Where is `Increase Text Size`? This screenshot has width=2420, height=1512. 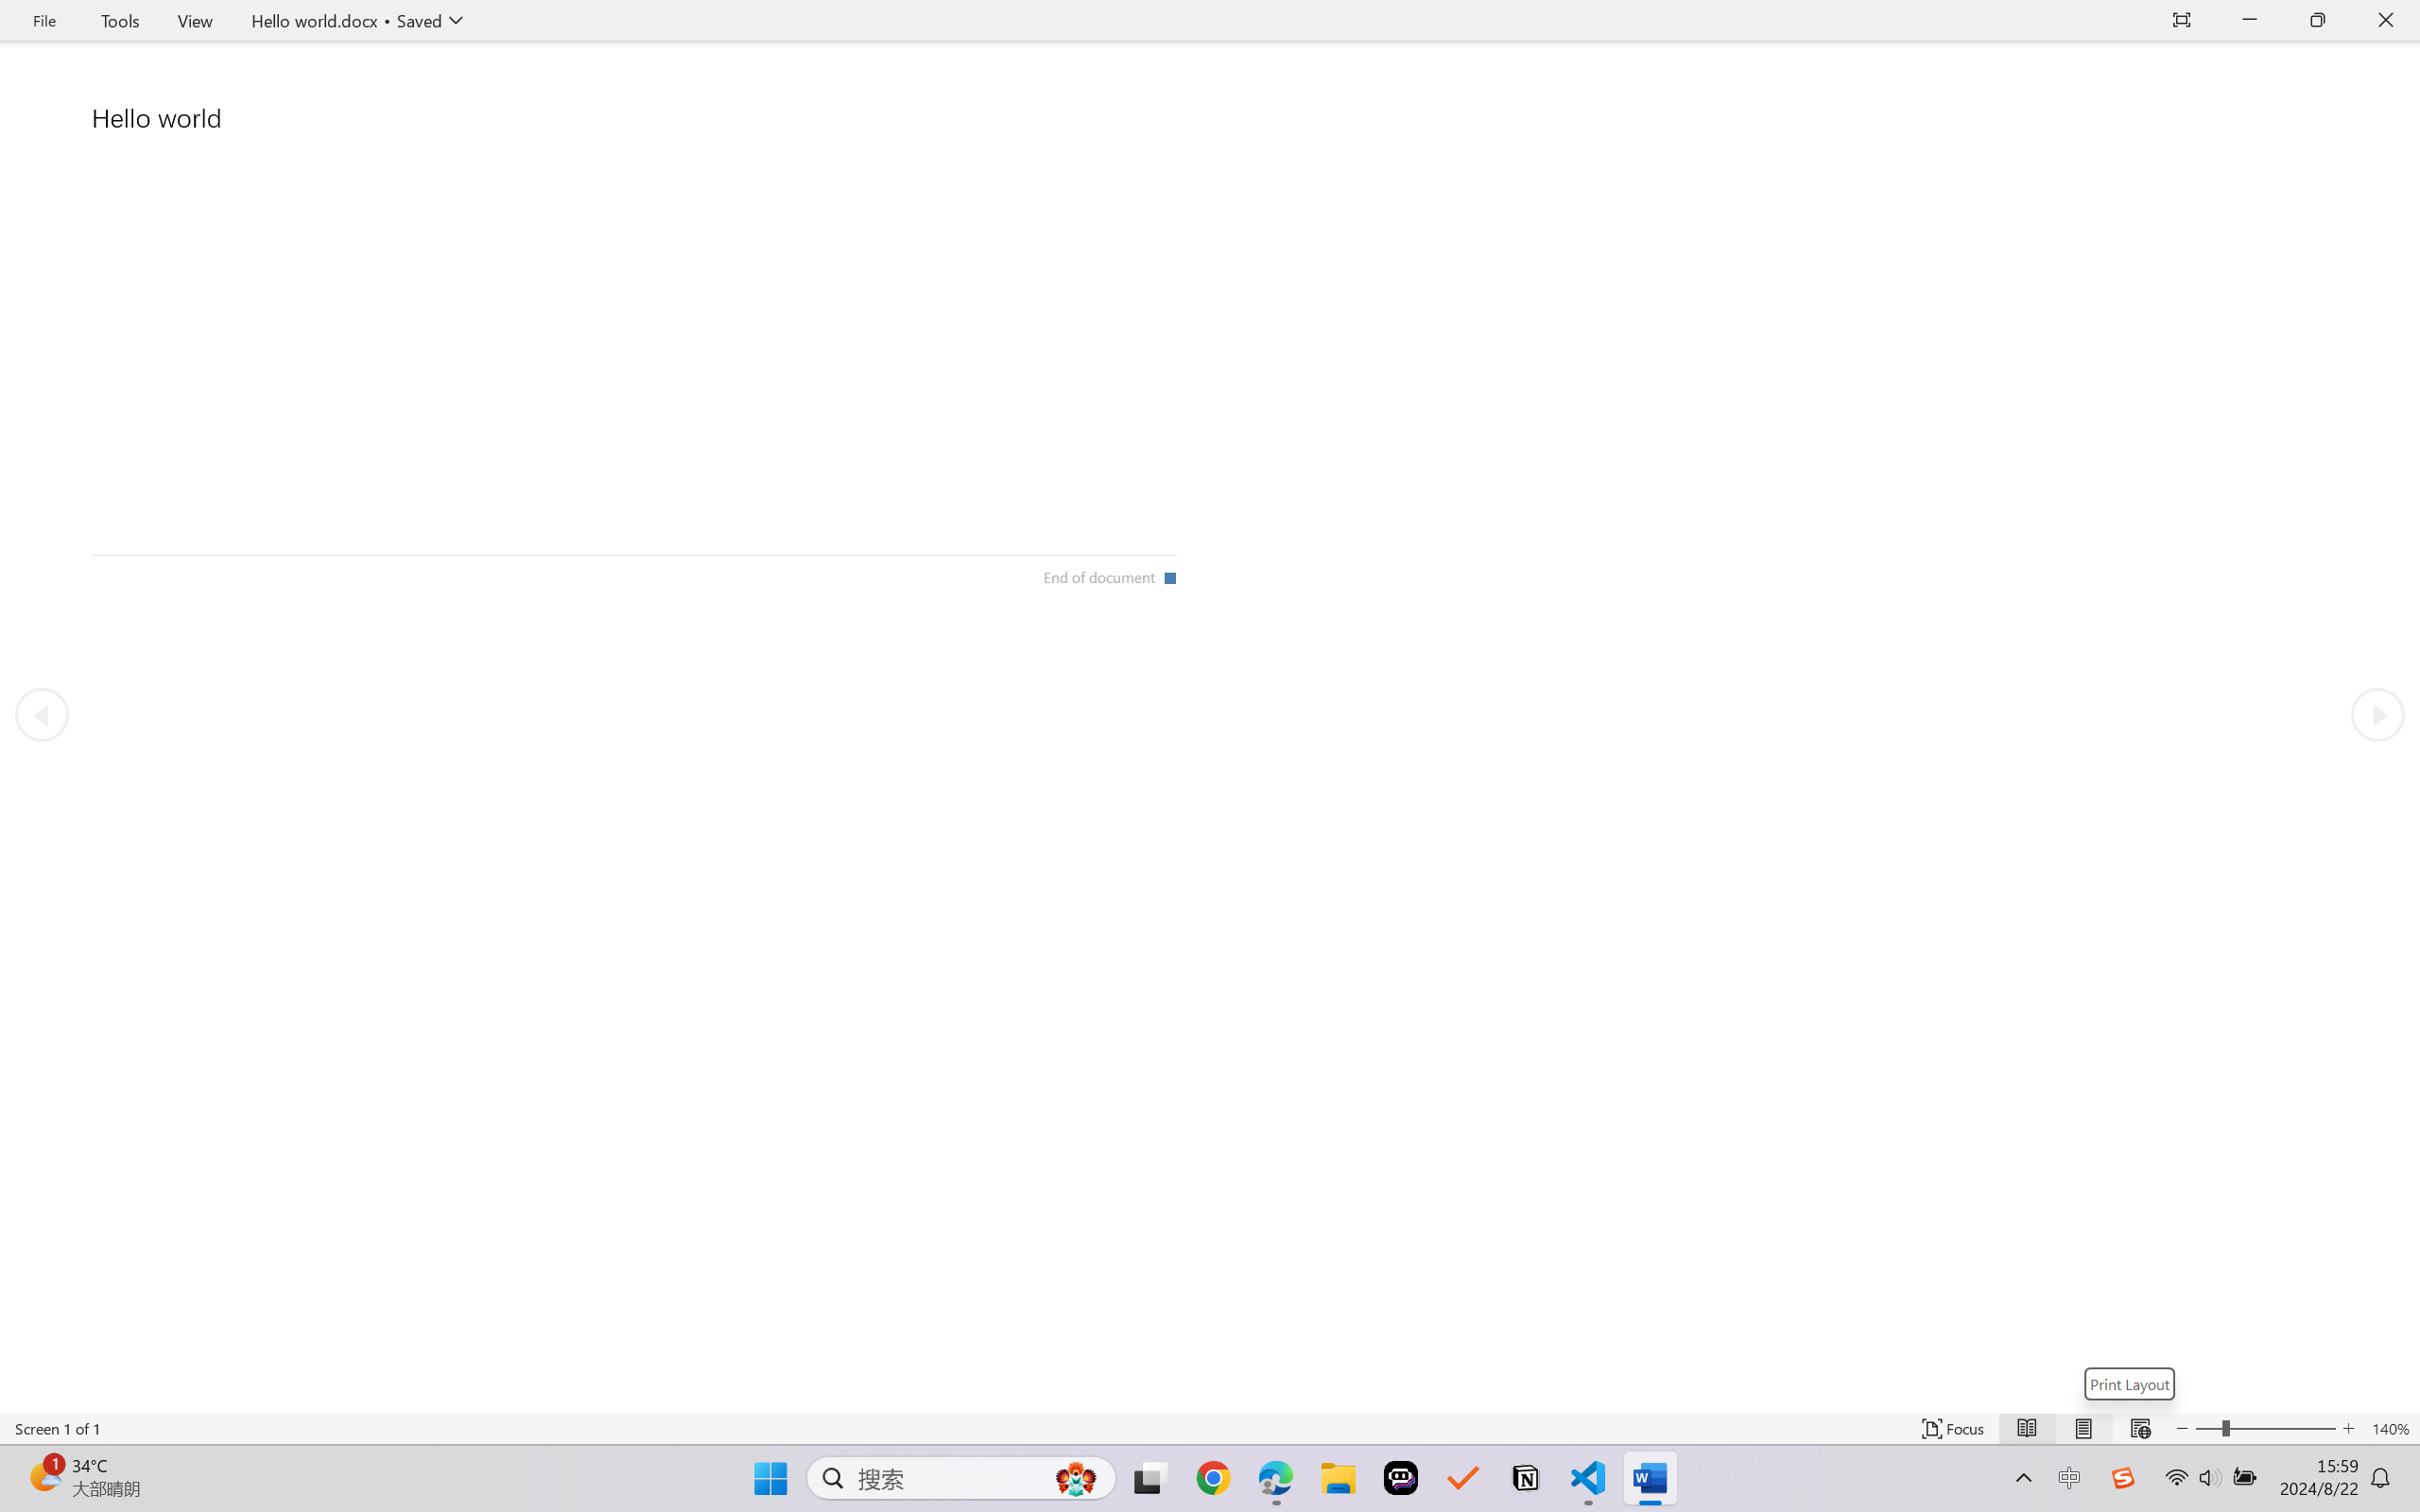 Increase Text Size is located at coordinates (2349, 1429).